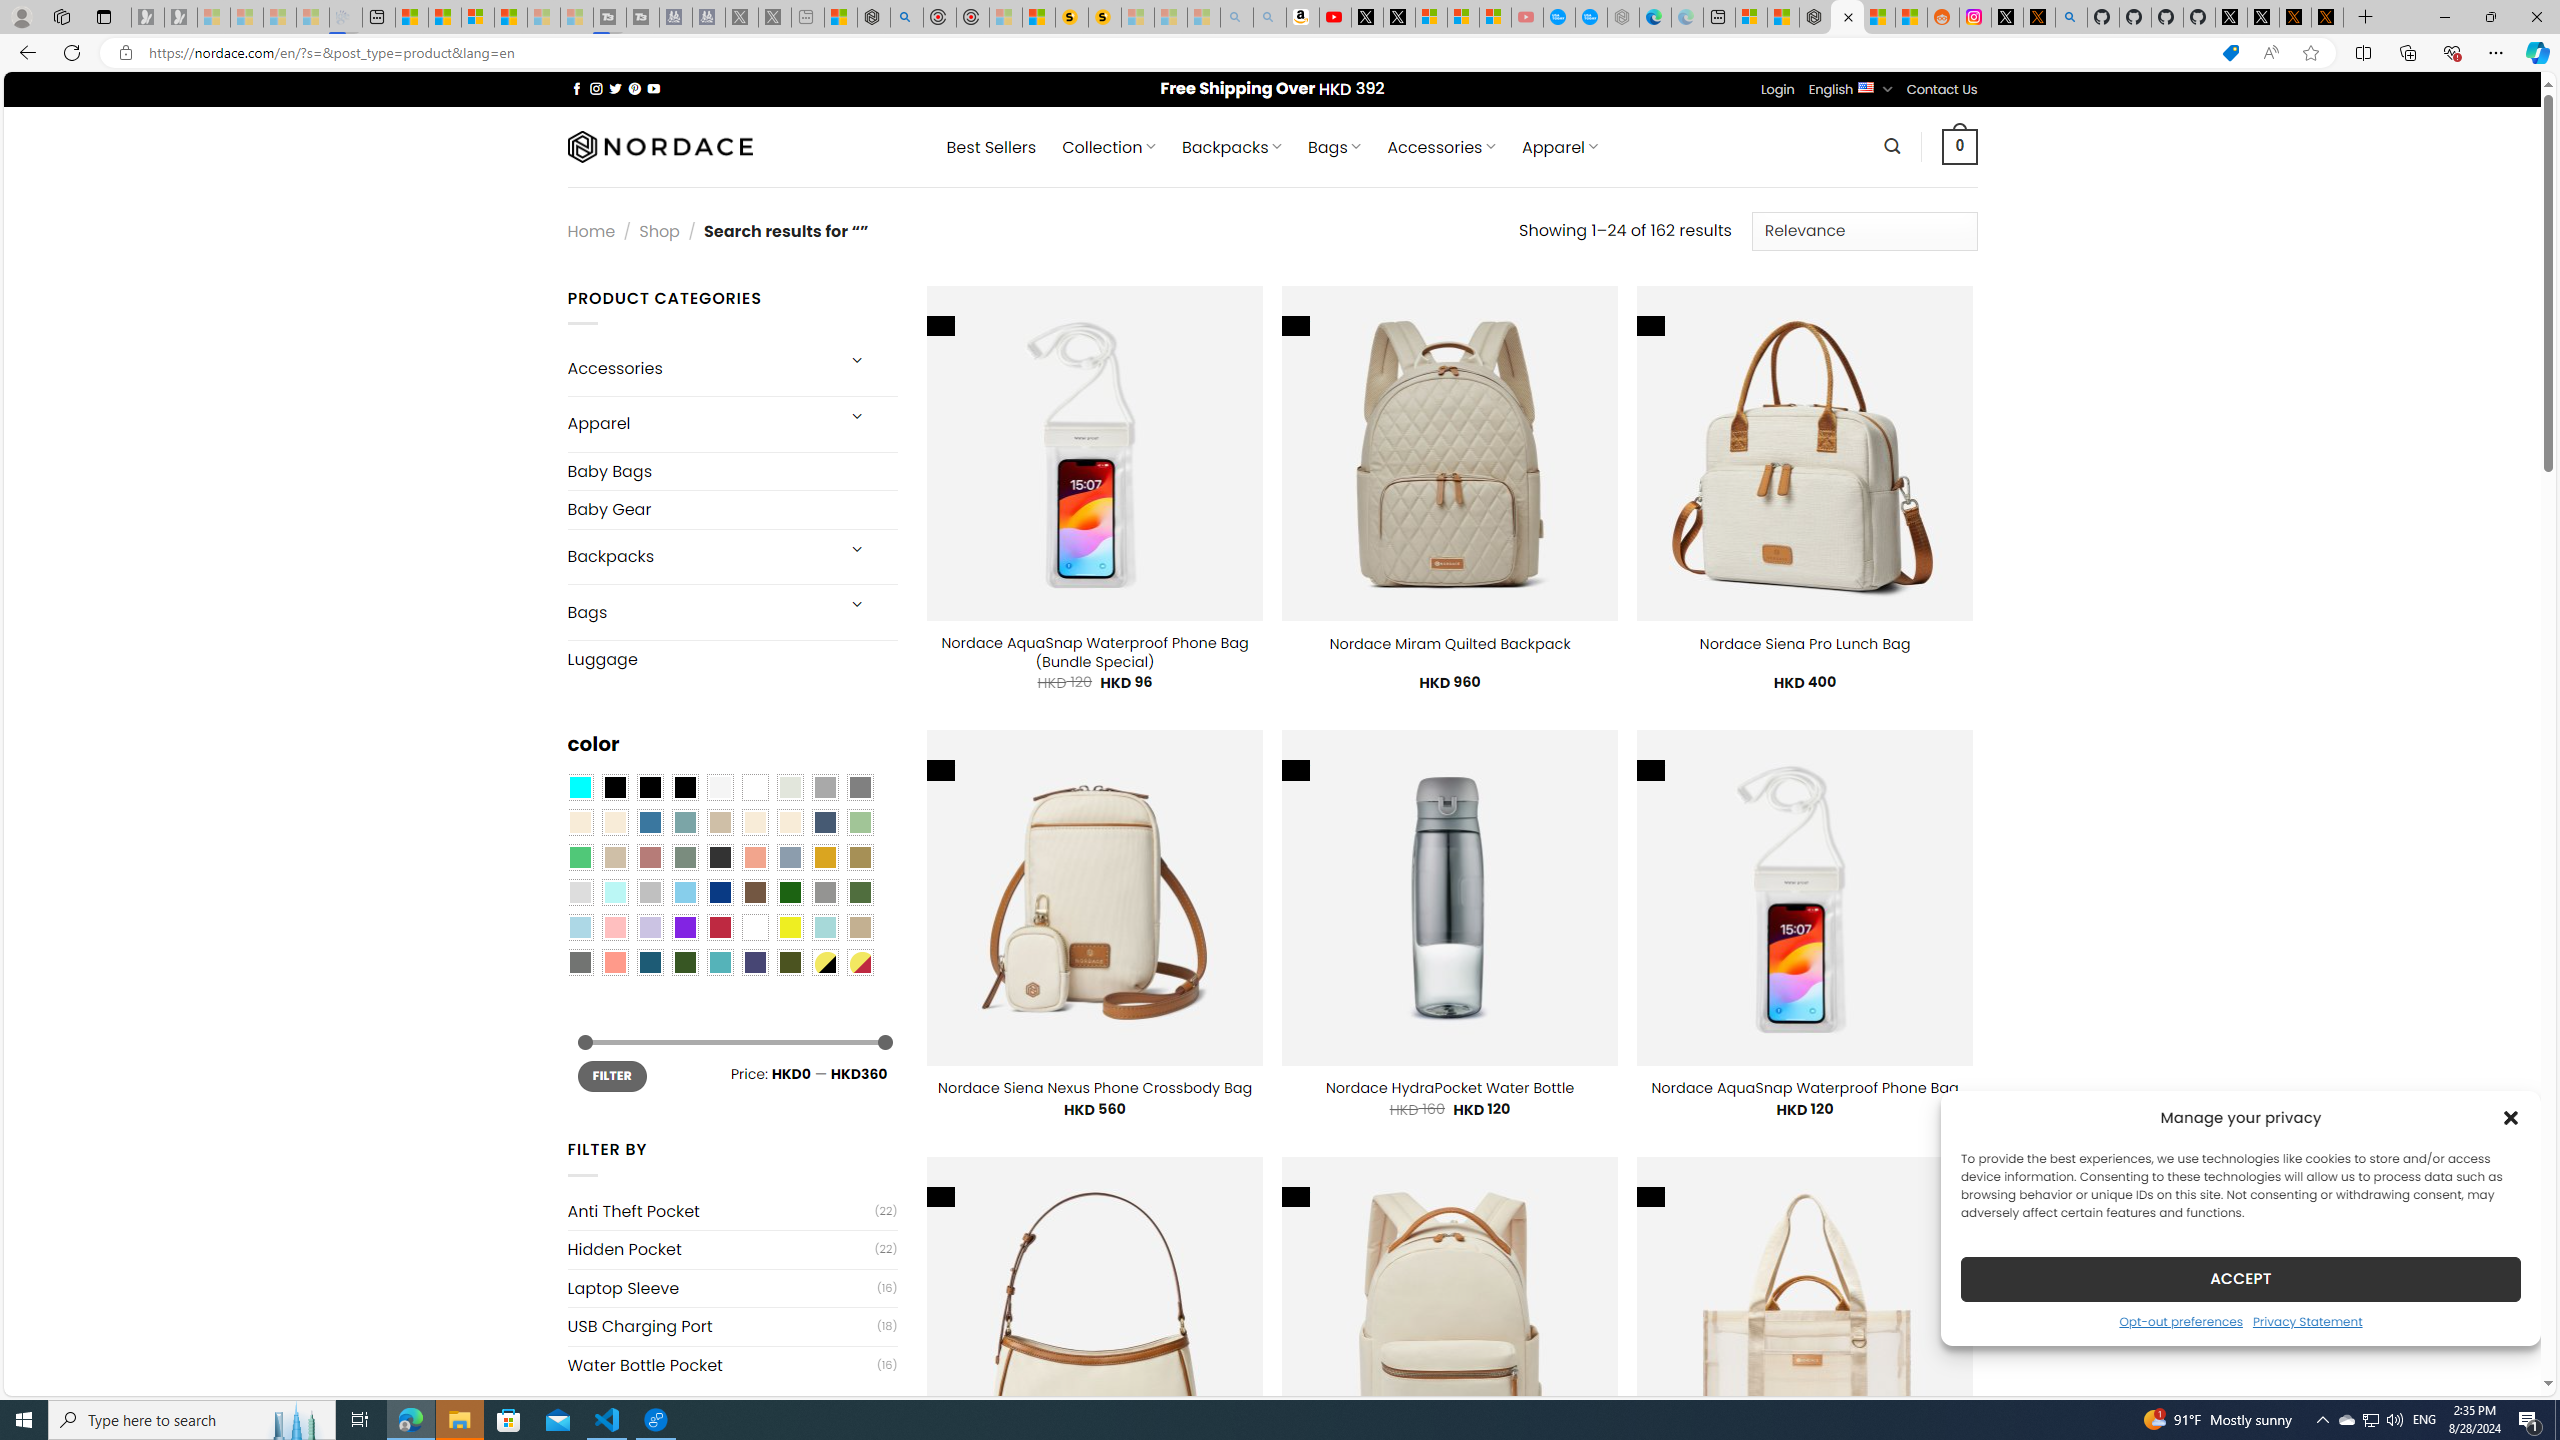 The width and height of the screenshot is (2560, 1440). What do you see at coordinates (790, 892) in the screenshot?
I see `Dark Green` at bounding box center [790, 892].